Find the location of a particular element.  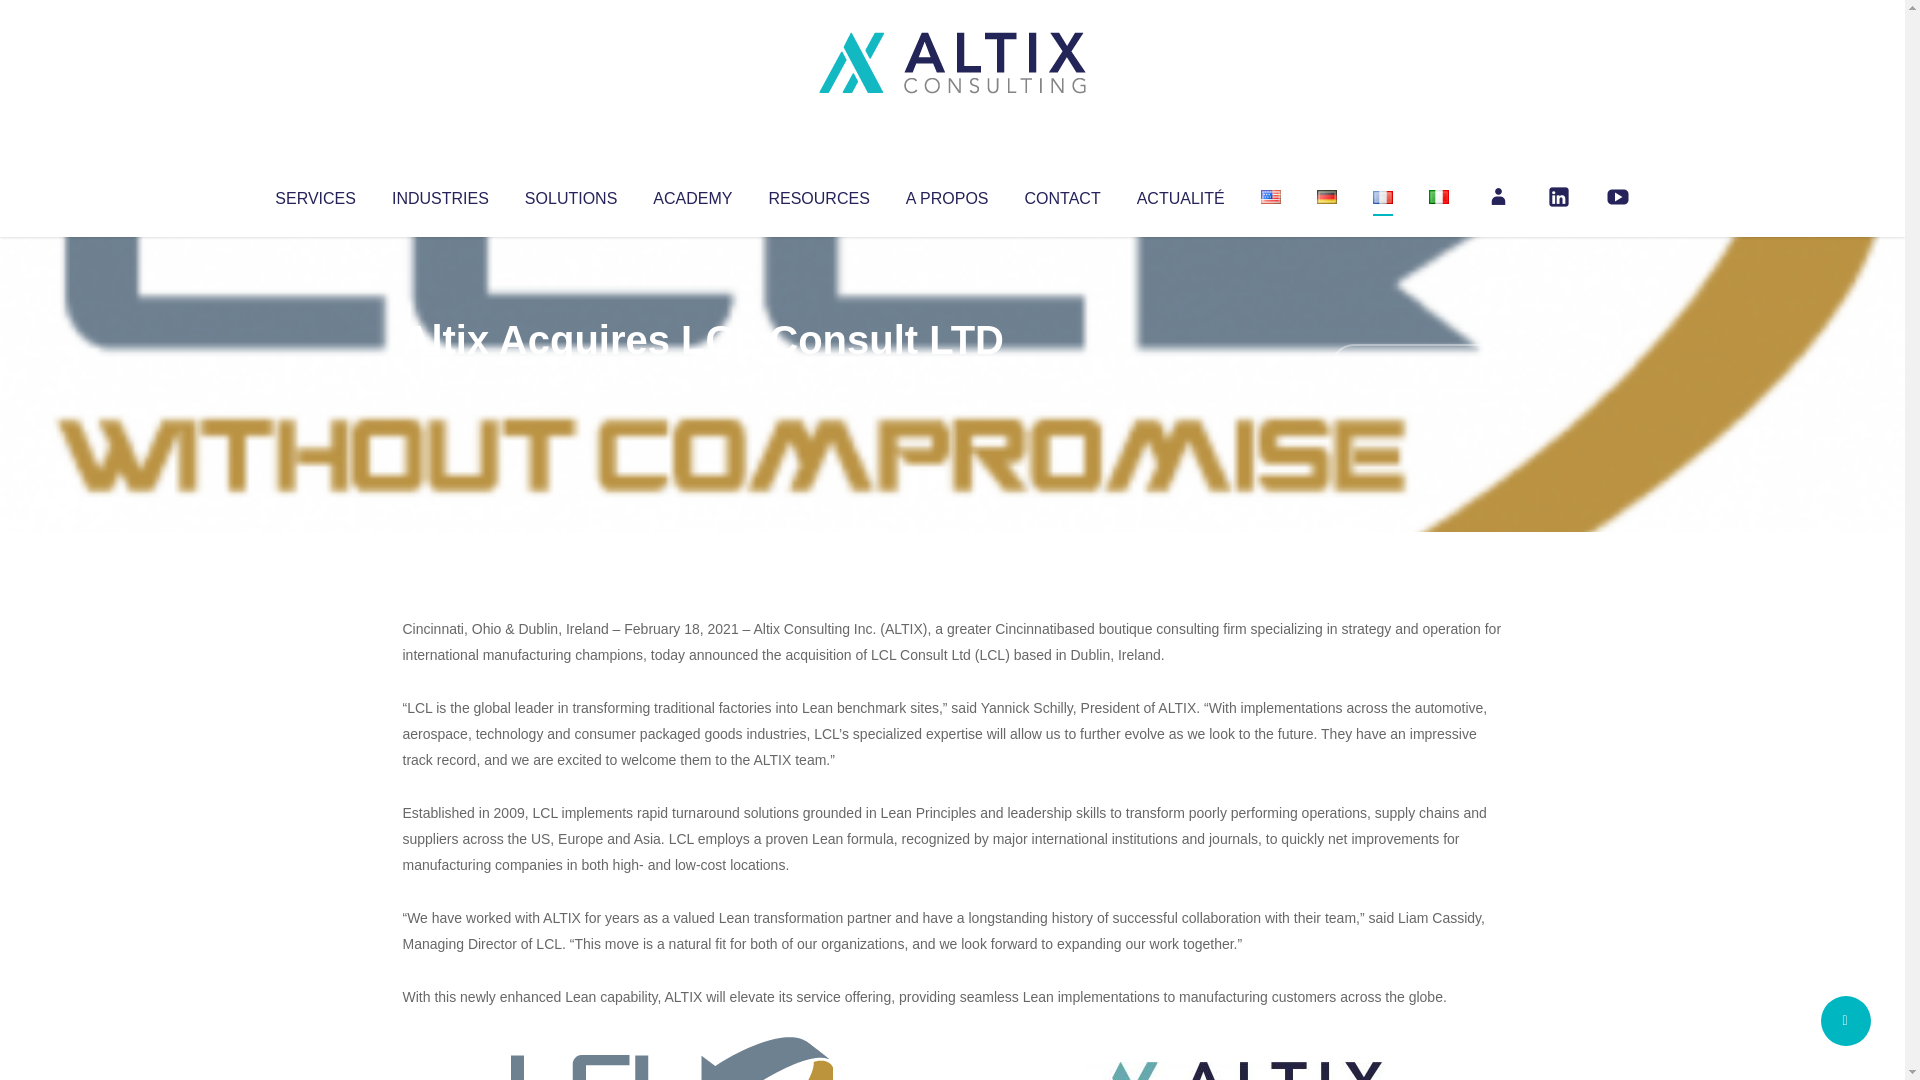

RESOURCES is located at coordinates (818, 194).